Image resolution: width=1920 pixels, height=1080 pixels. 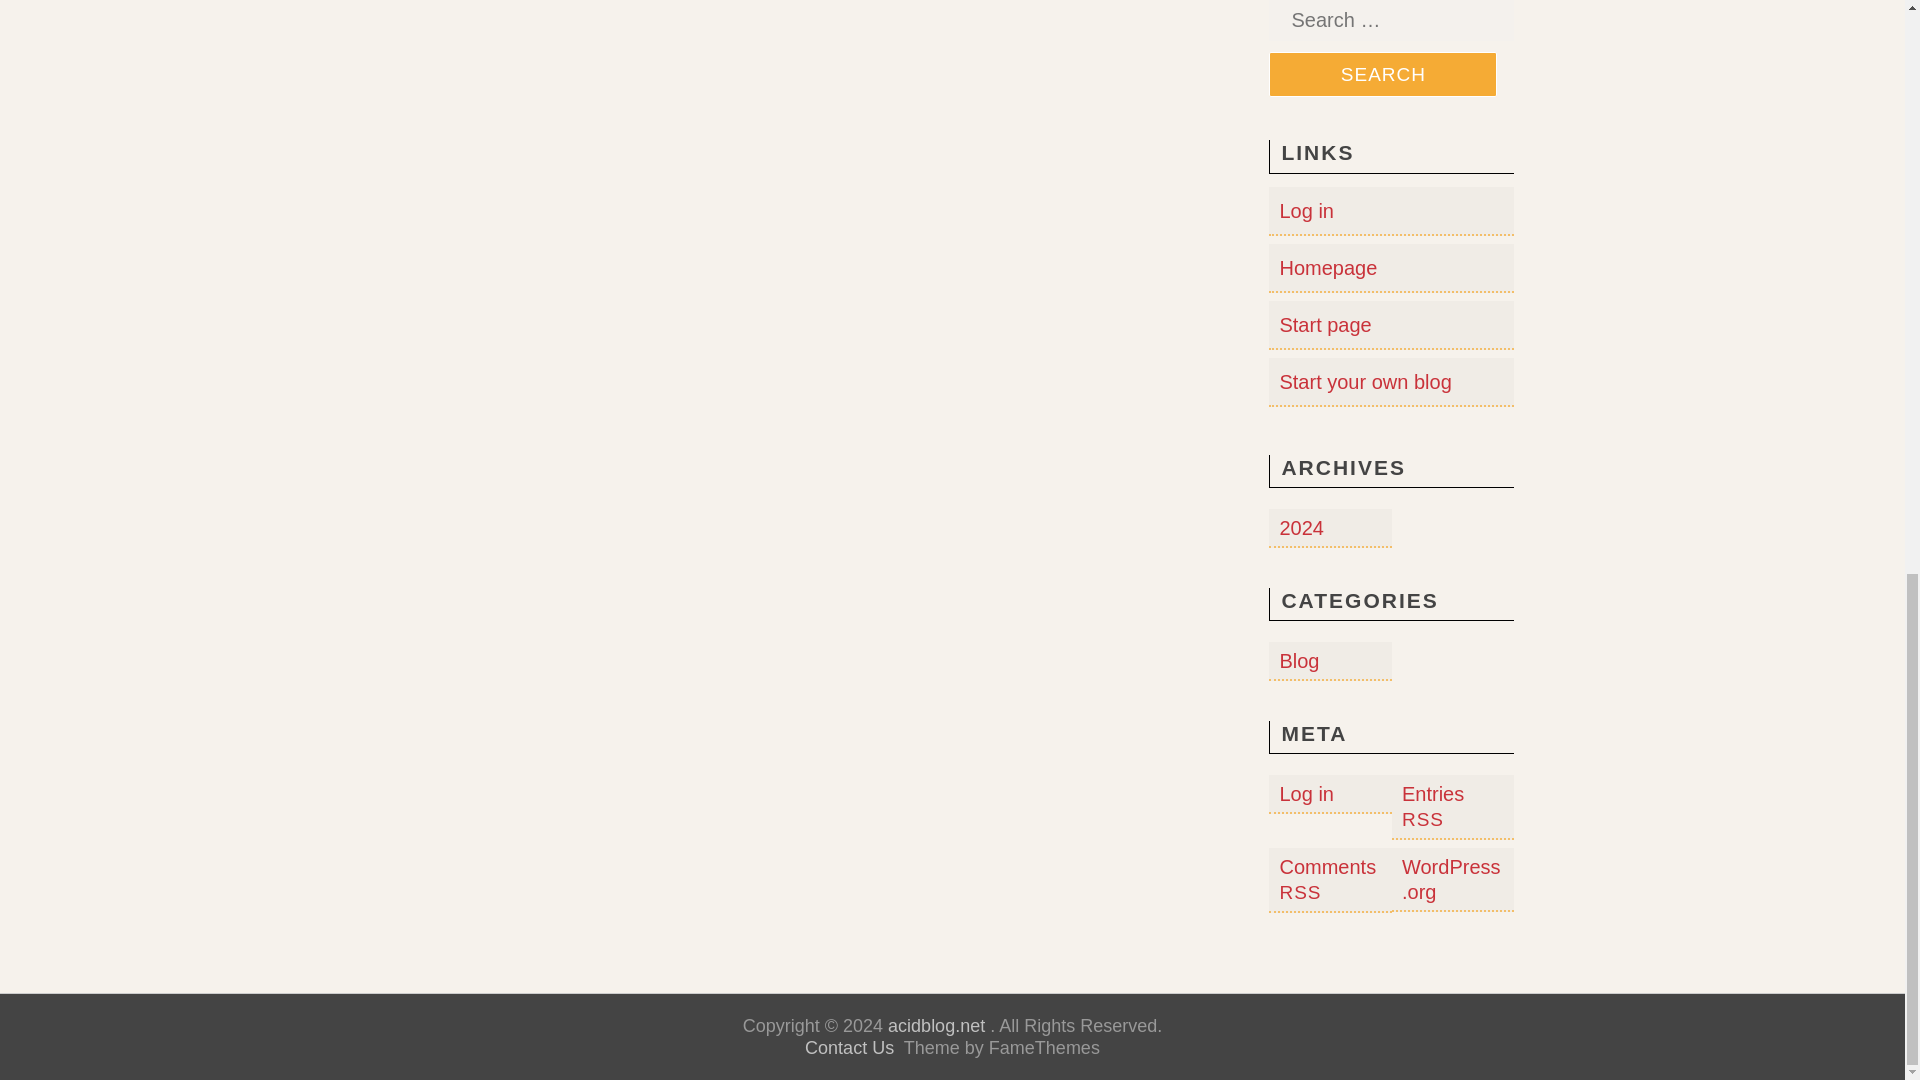 What do you see at coordinates (1364, 382) in the screenshot?
I see `Start your own blog` at bounding box center [1364, 382].